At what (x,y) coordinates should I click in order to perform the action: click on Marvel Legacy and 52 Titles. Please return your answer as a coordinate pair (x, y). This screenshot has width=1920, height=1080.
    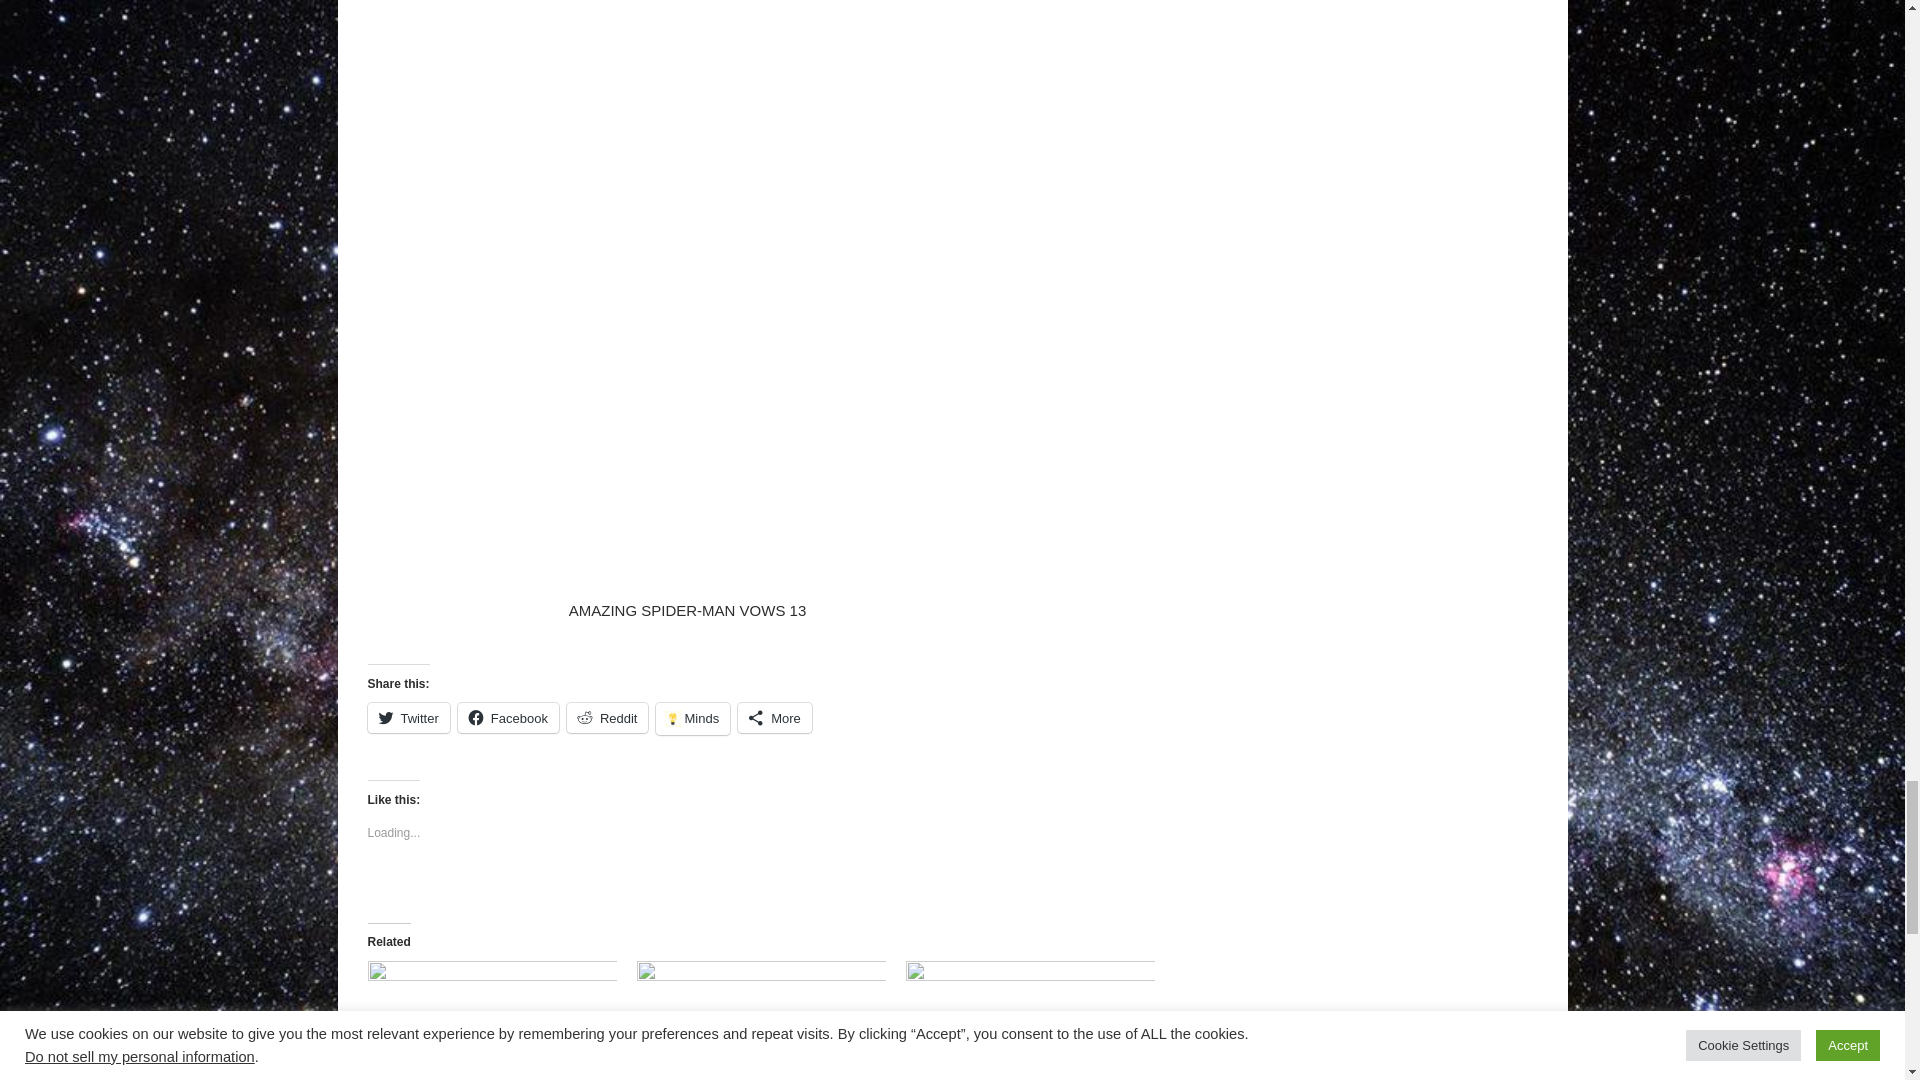
    Looking at the image, I should click on (492, 1020).